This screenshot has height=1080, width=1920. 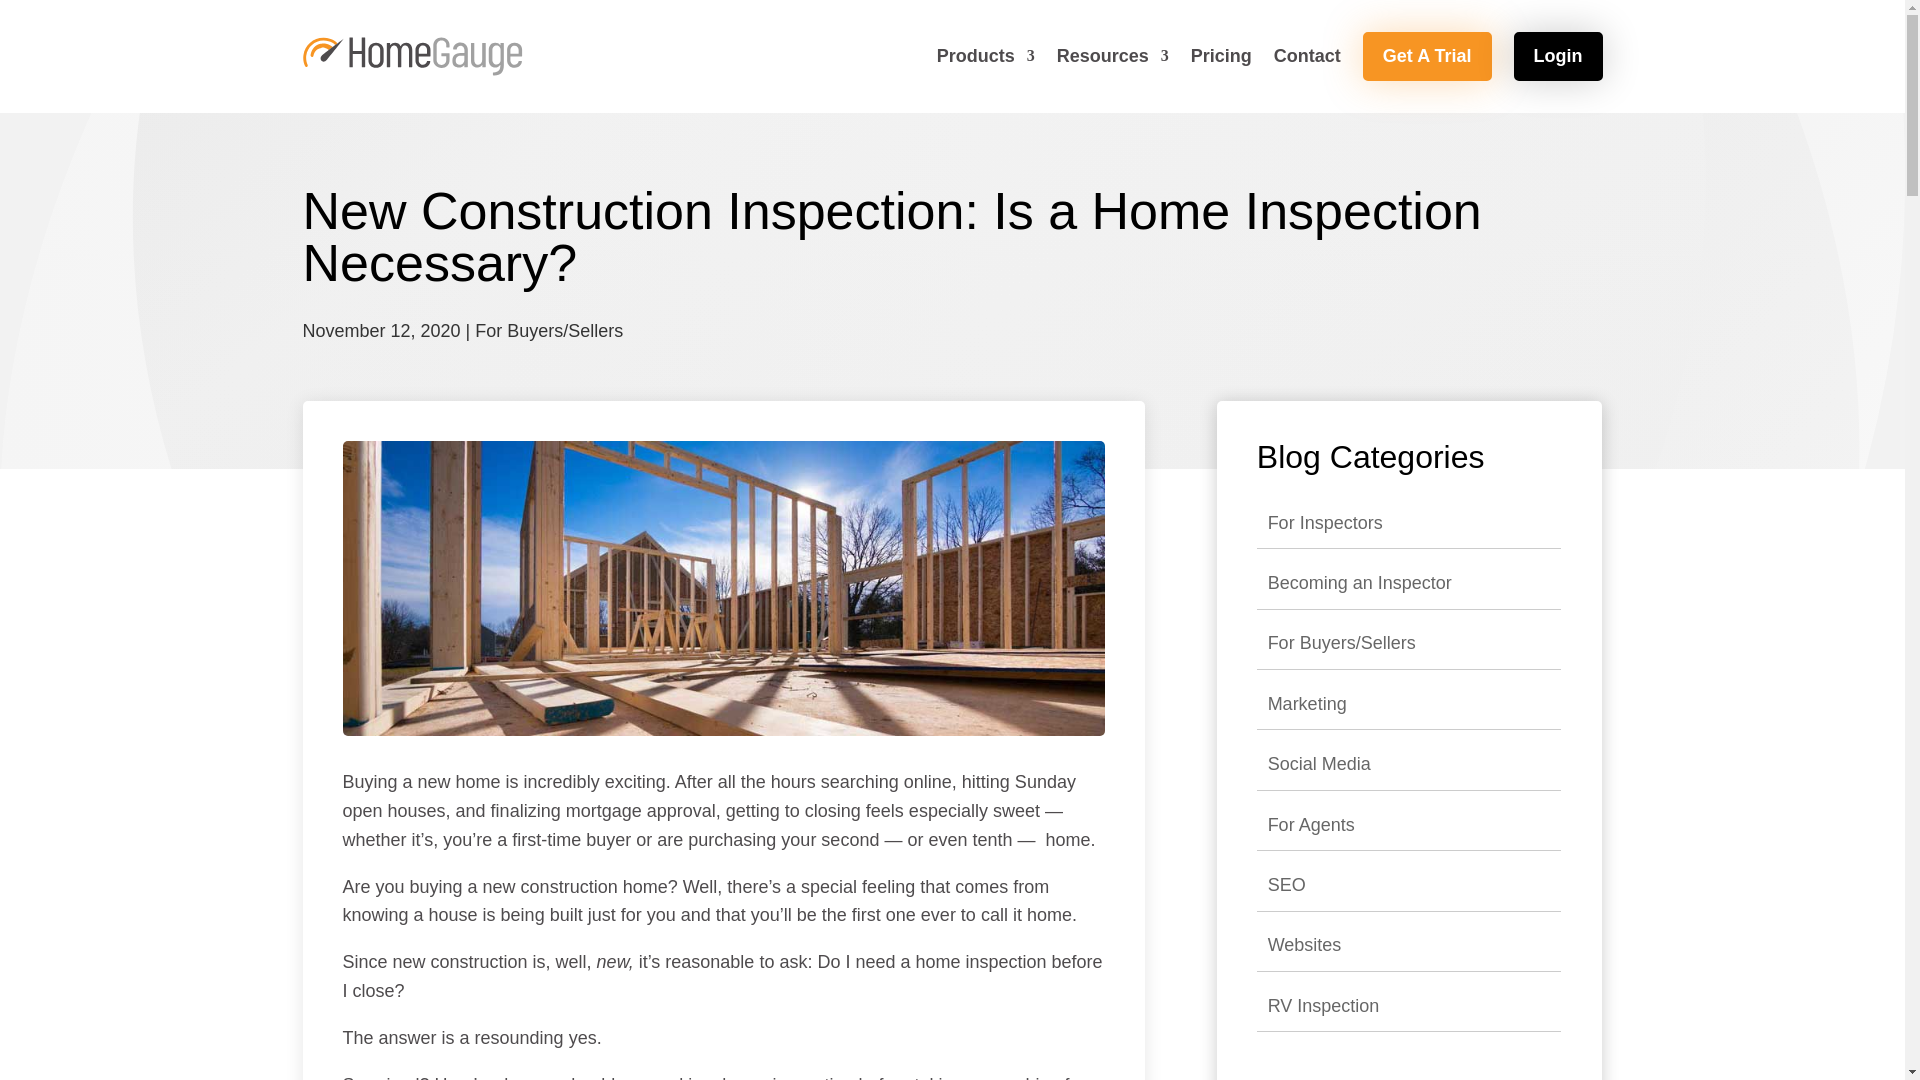 What do you see at coordinates (723, 588) in the screenshot?
I see `New-Construction-1` at bounding box center [723, 588].